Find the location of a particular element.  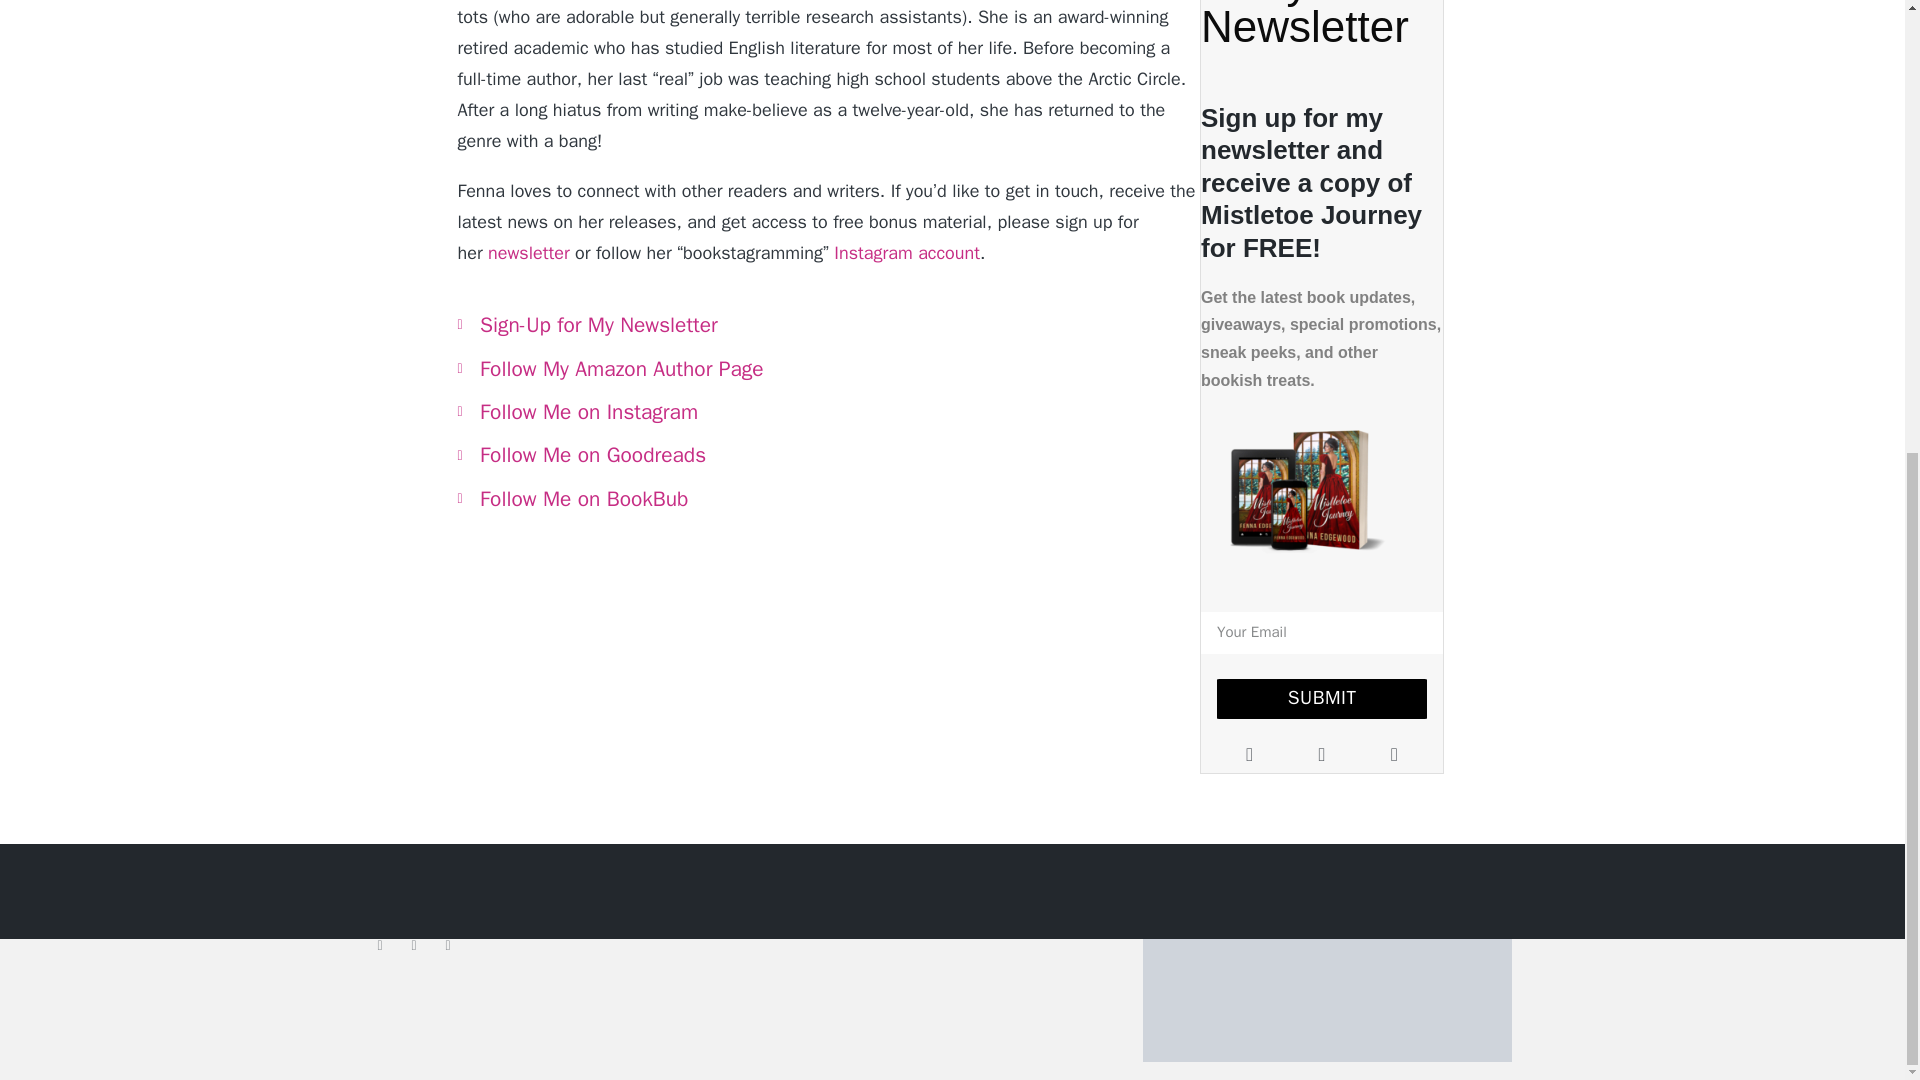

Follow Me on BookBub is located at coordinates (830, 498).